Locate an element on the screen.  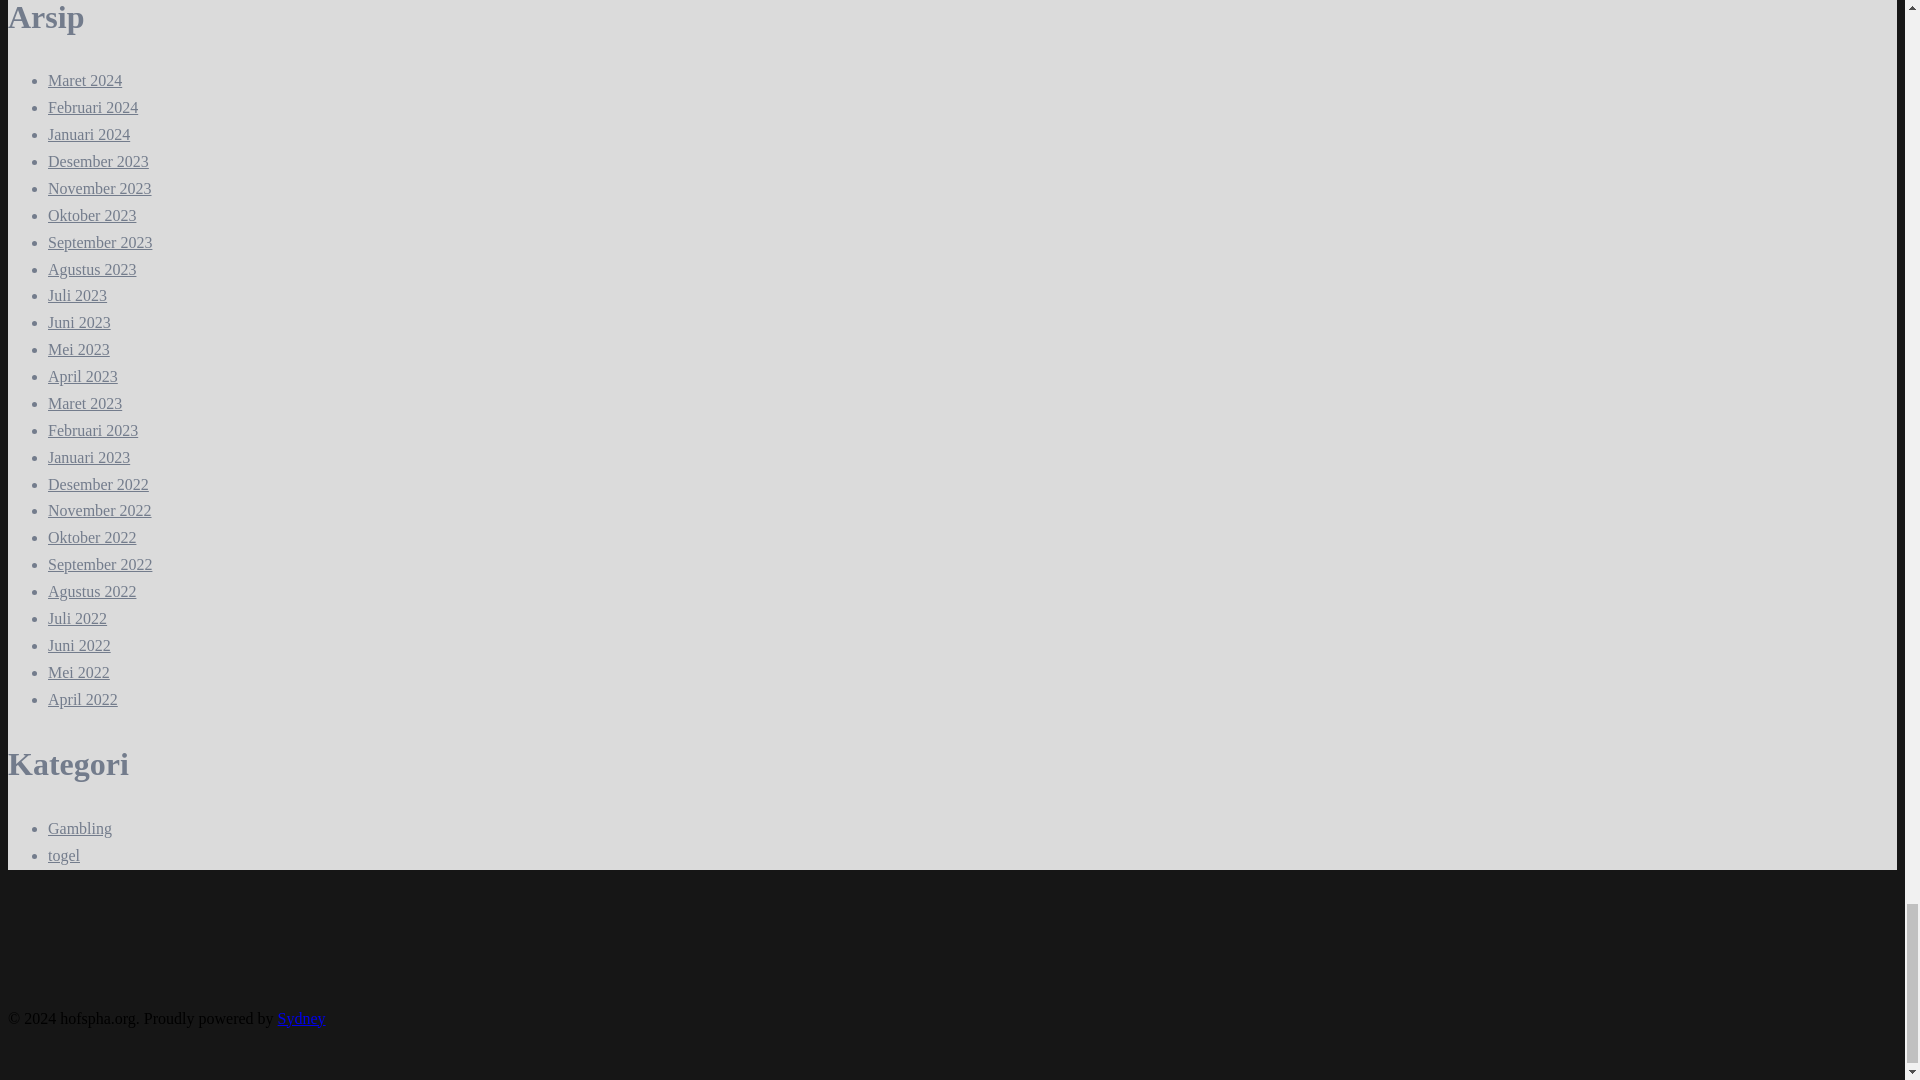
Agustus 2023 is located at coordinates (92, 269).